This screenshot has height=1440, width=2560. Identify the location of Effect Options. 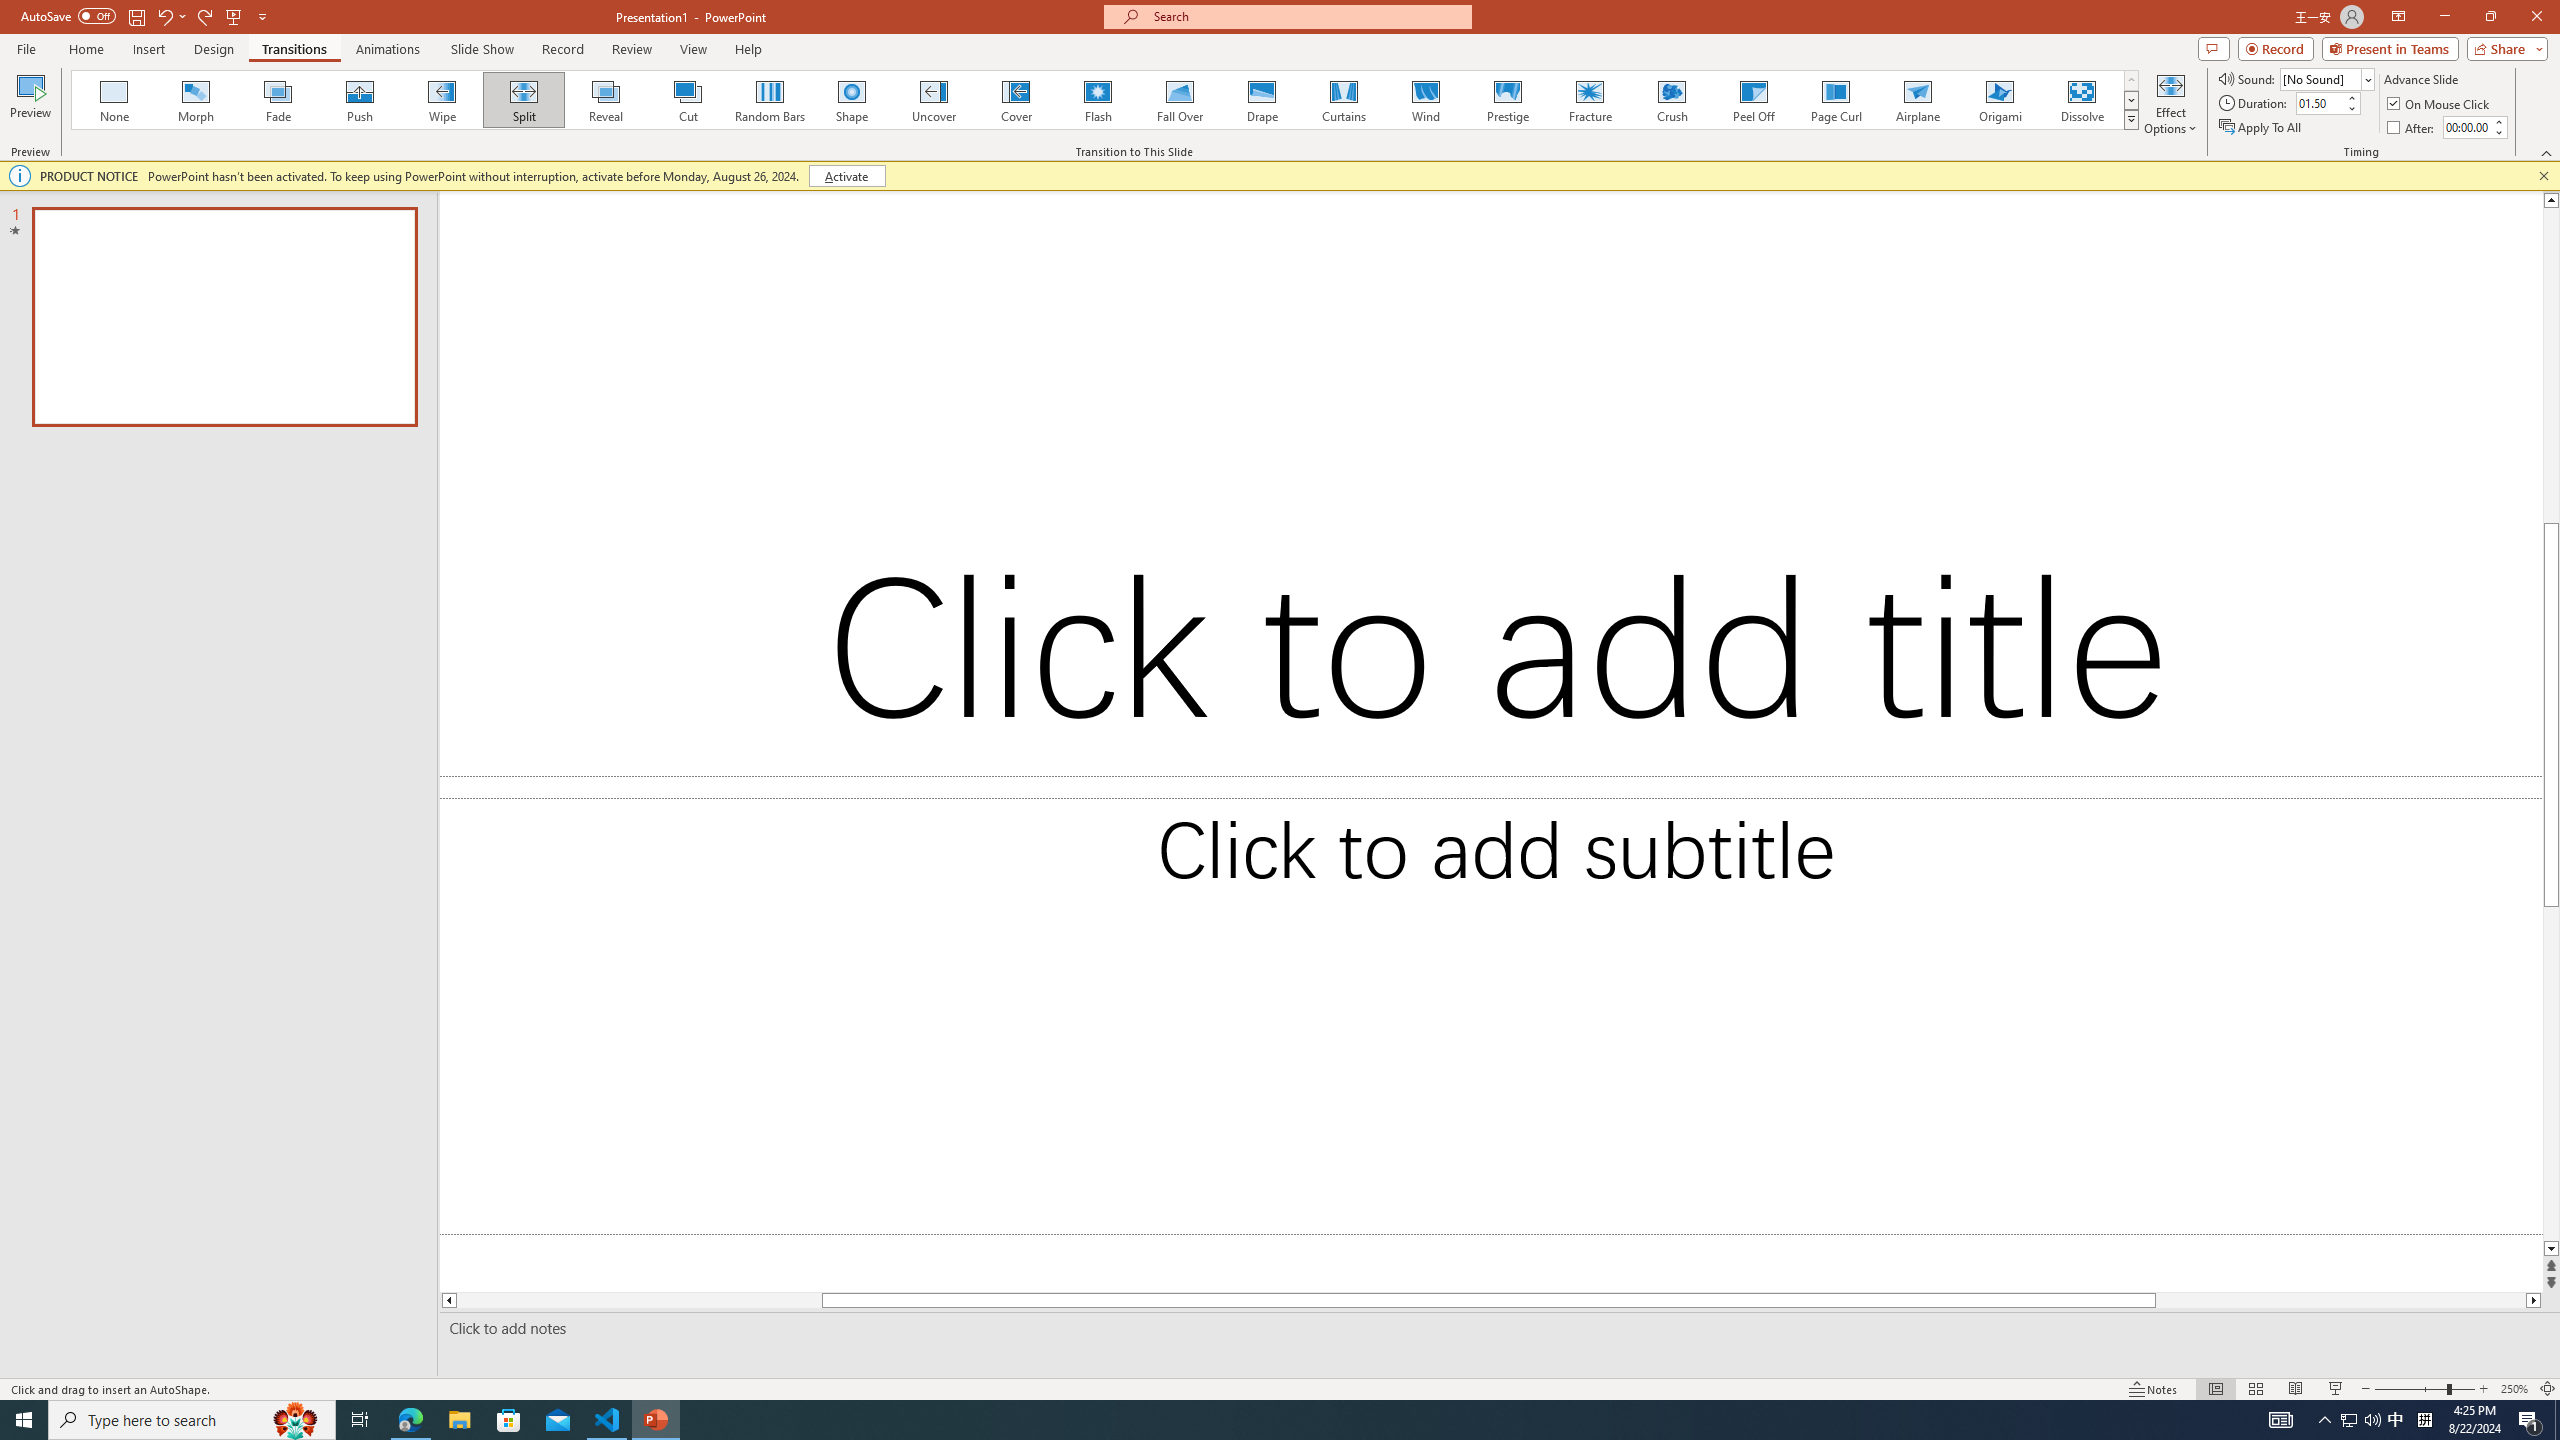
(2170, 103).